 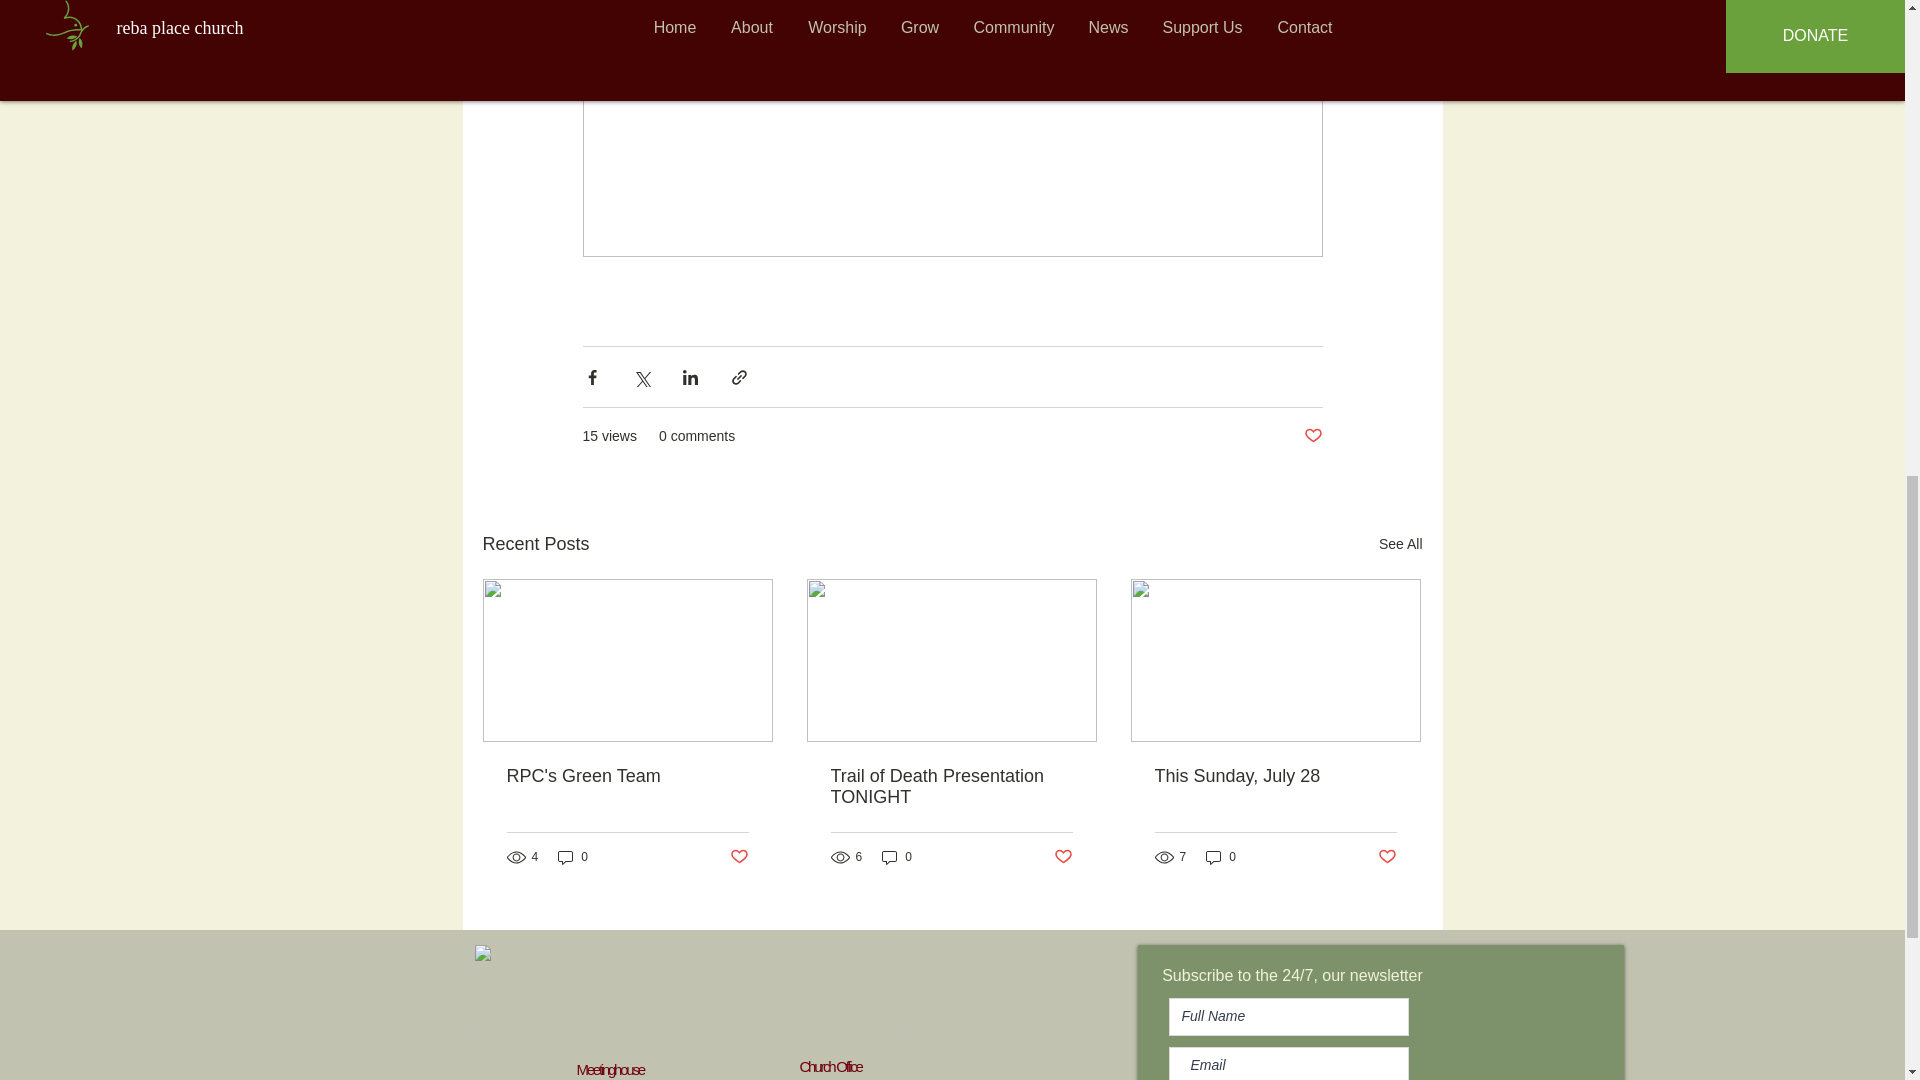 What do you see at coordinates (627, 776) in the screenshot?
I see `RPC's Green Team` at bounding box center [627, 776].